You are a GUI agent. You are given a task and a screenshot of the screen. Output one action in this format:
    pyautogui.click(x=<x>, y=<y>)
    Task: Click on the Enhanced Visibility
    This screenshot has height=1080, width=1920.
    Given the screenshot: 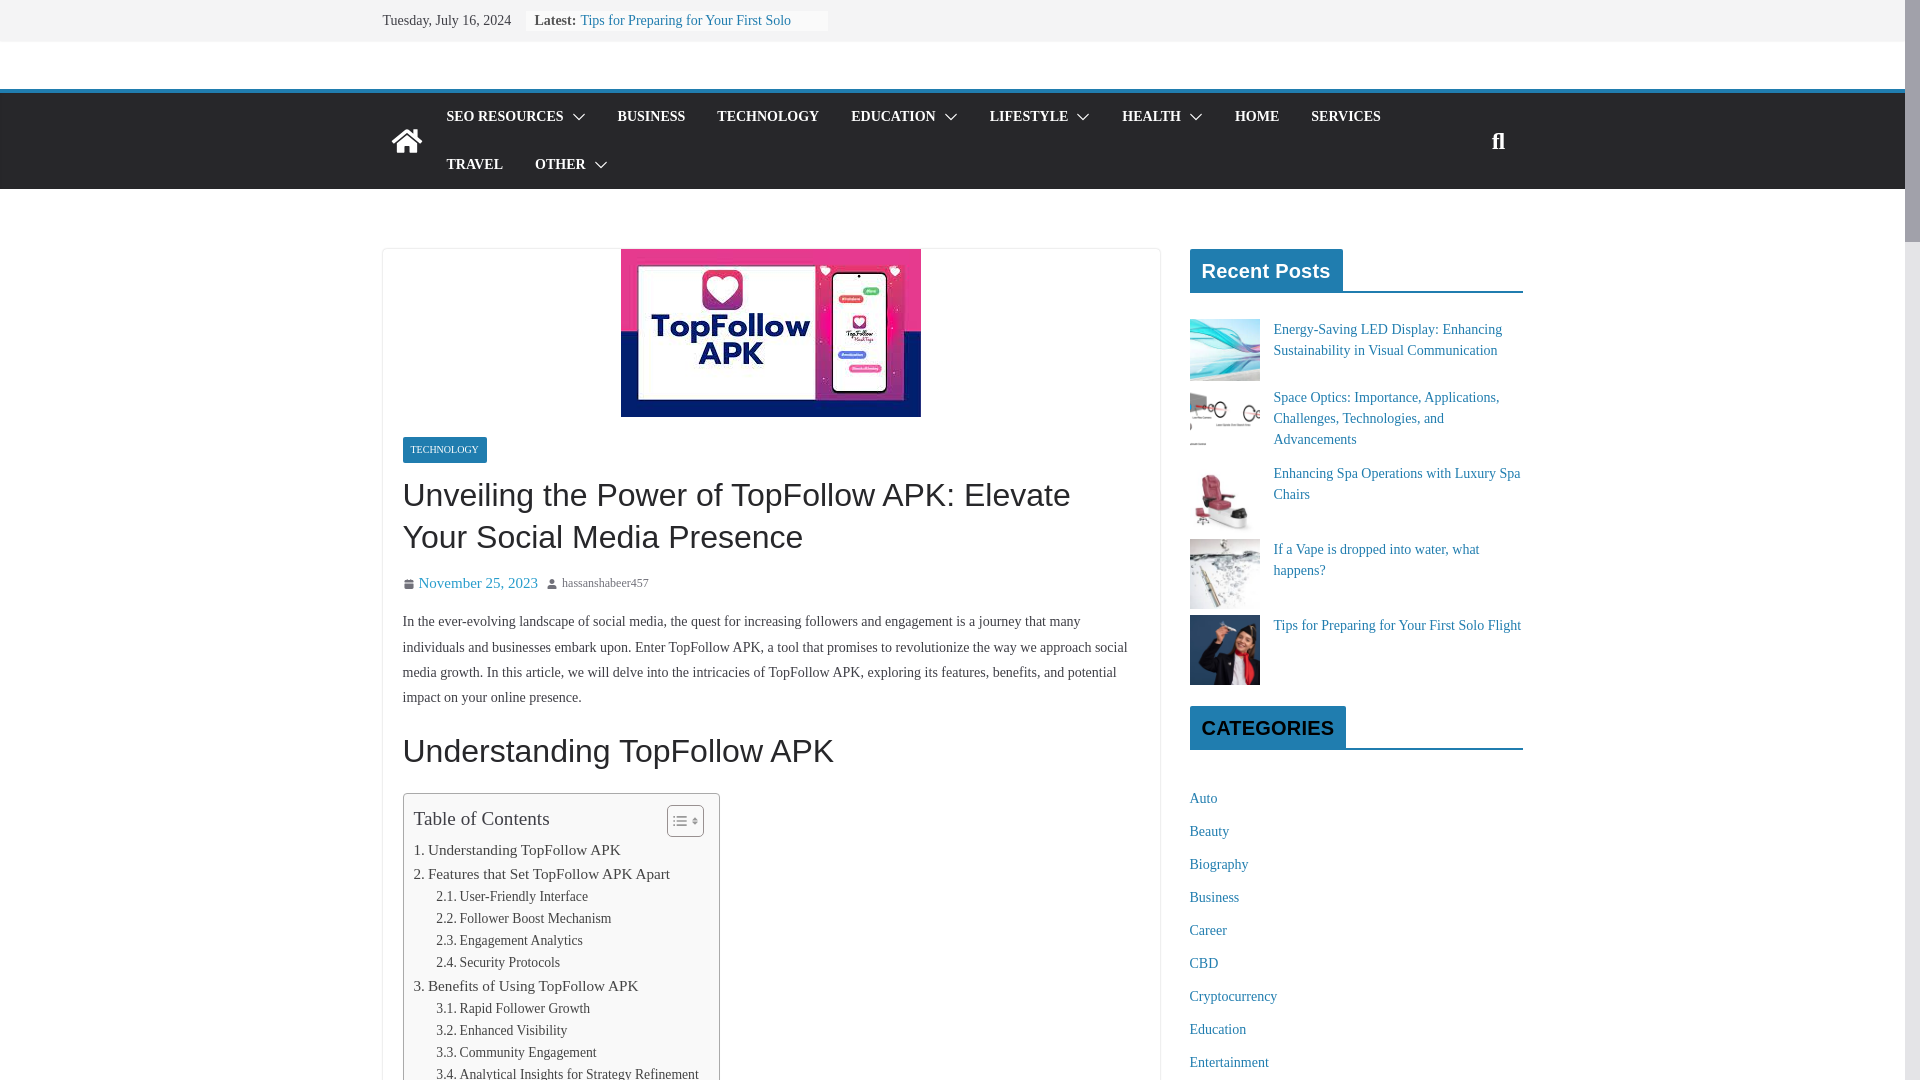 What is the action you would take?
    pyautogui.click(x=500, y=1030)
    